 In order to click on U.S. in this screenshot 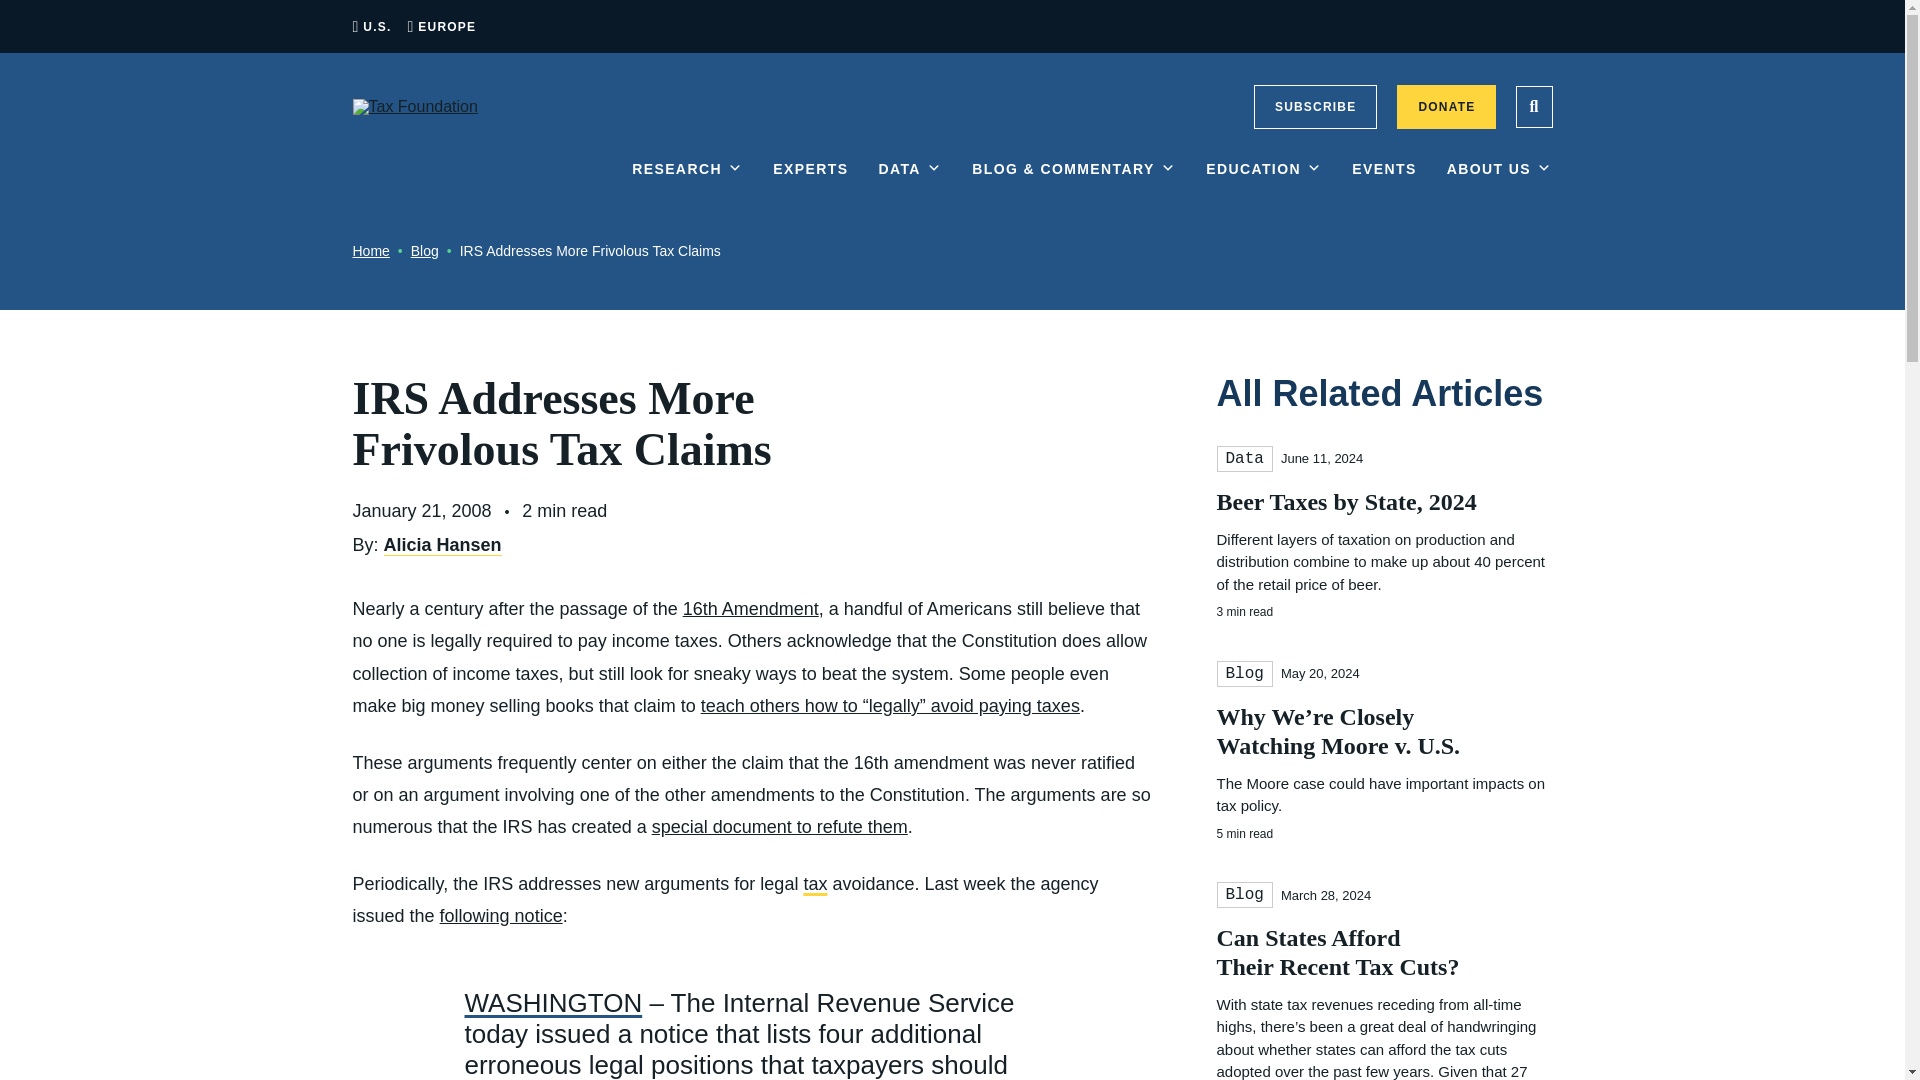, I will do `click(376, 26)`.